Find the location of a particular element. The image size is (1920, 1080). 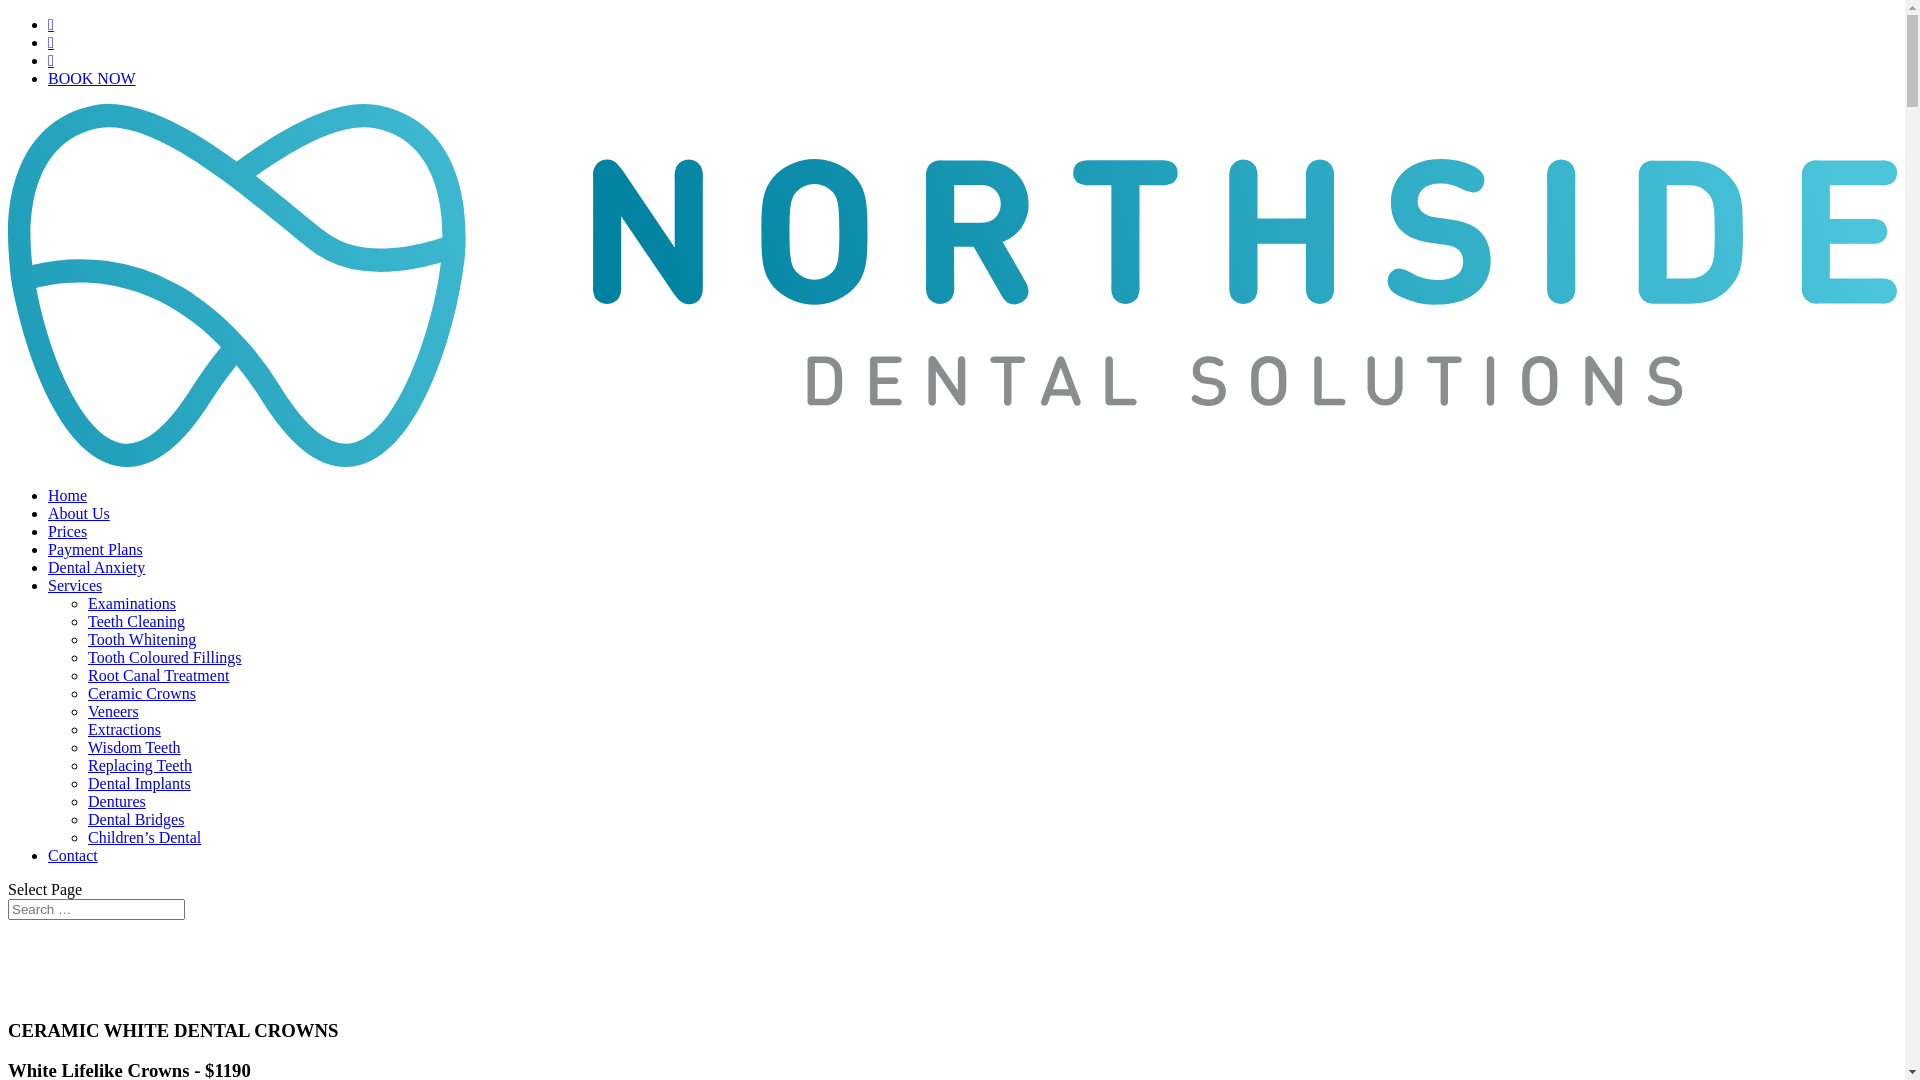

Dental Bridges is located at coordinates (136, 820).